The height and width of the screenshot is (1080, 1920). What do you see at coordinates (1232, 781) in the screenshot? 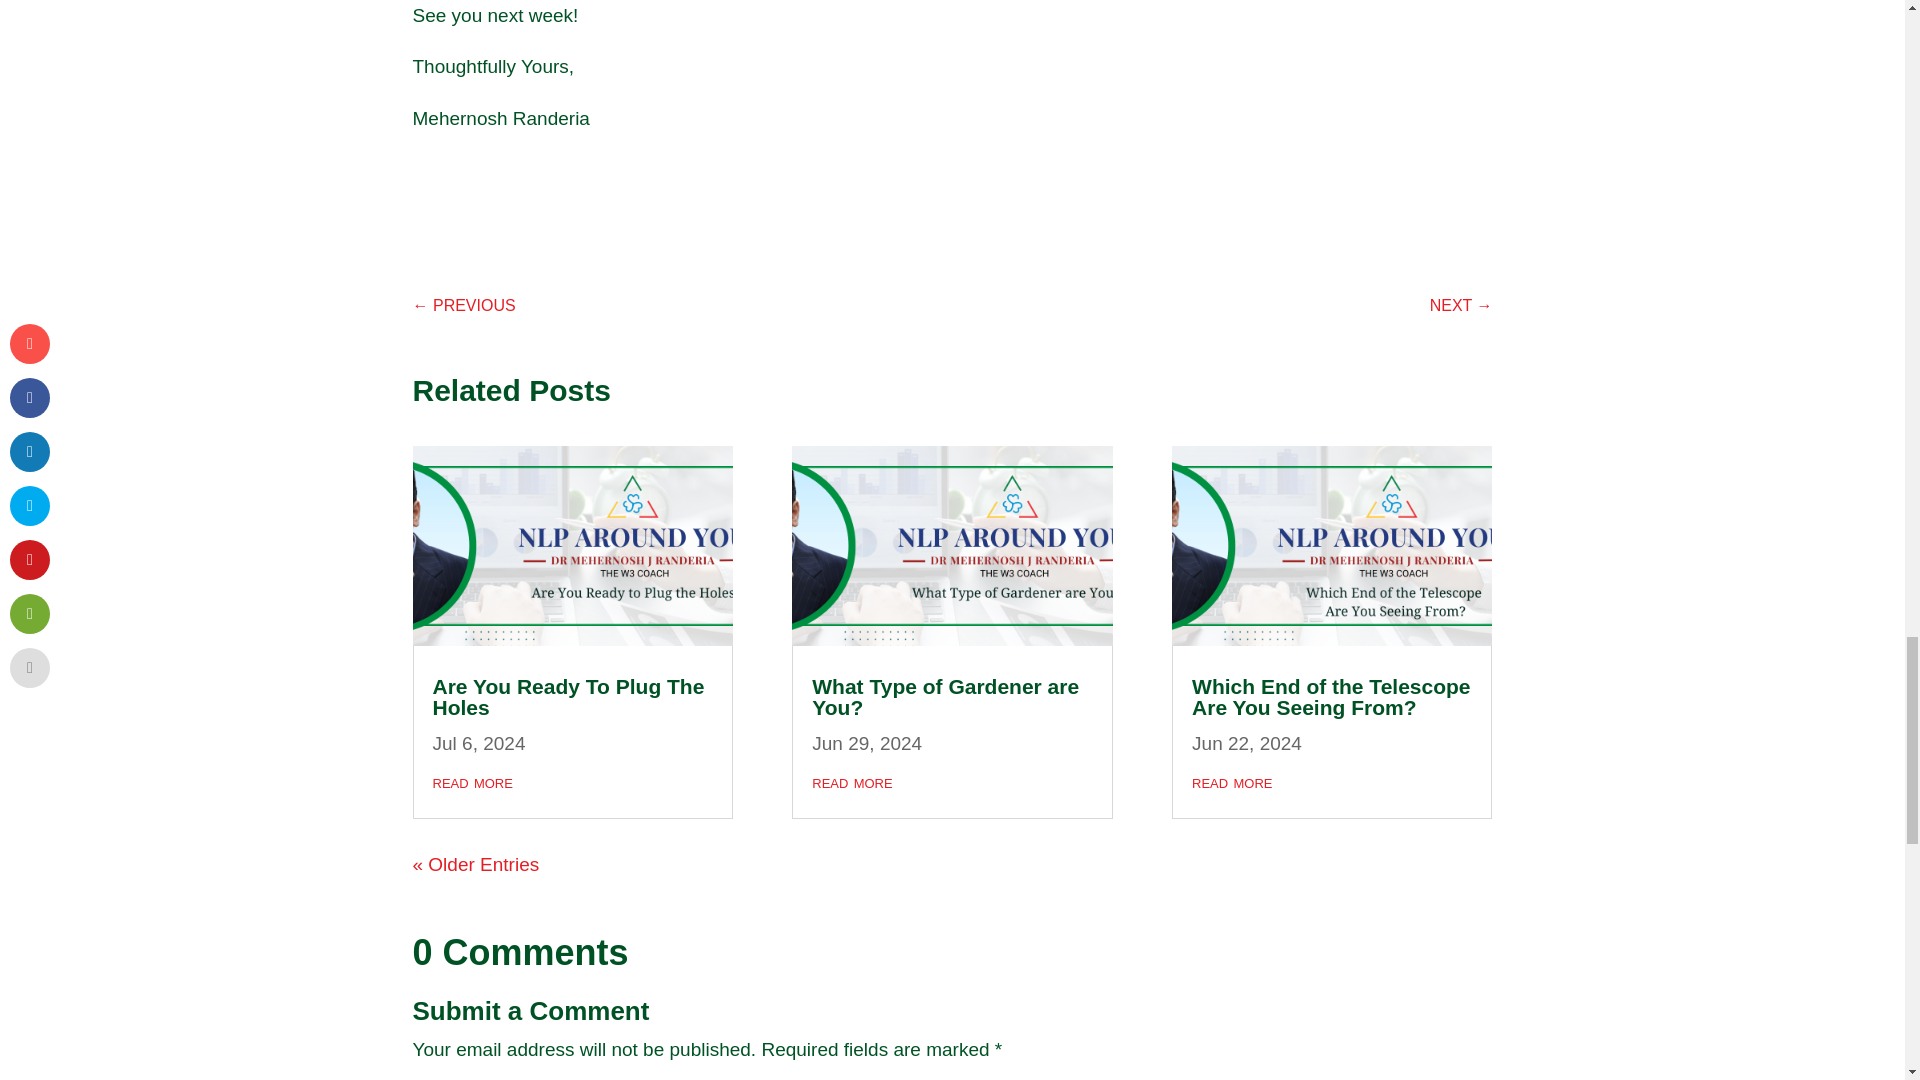
I see `read more` at bounding box center [1232, 781].